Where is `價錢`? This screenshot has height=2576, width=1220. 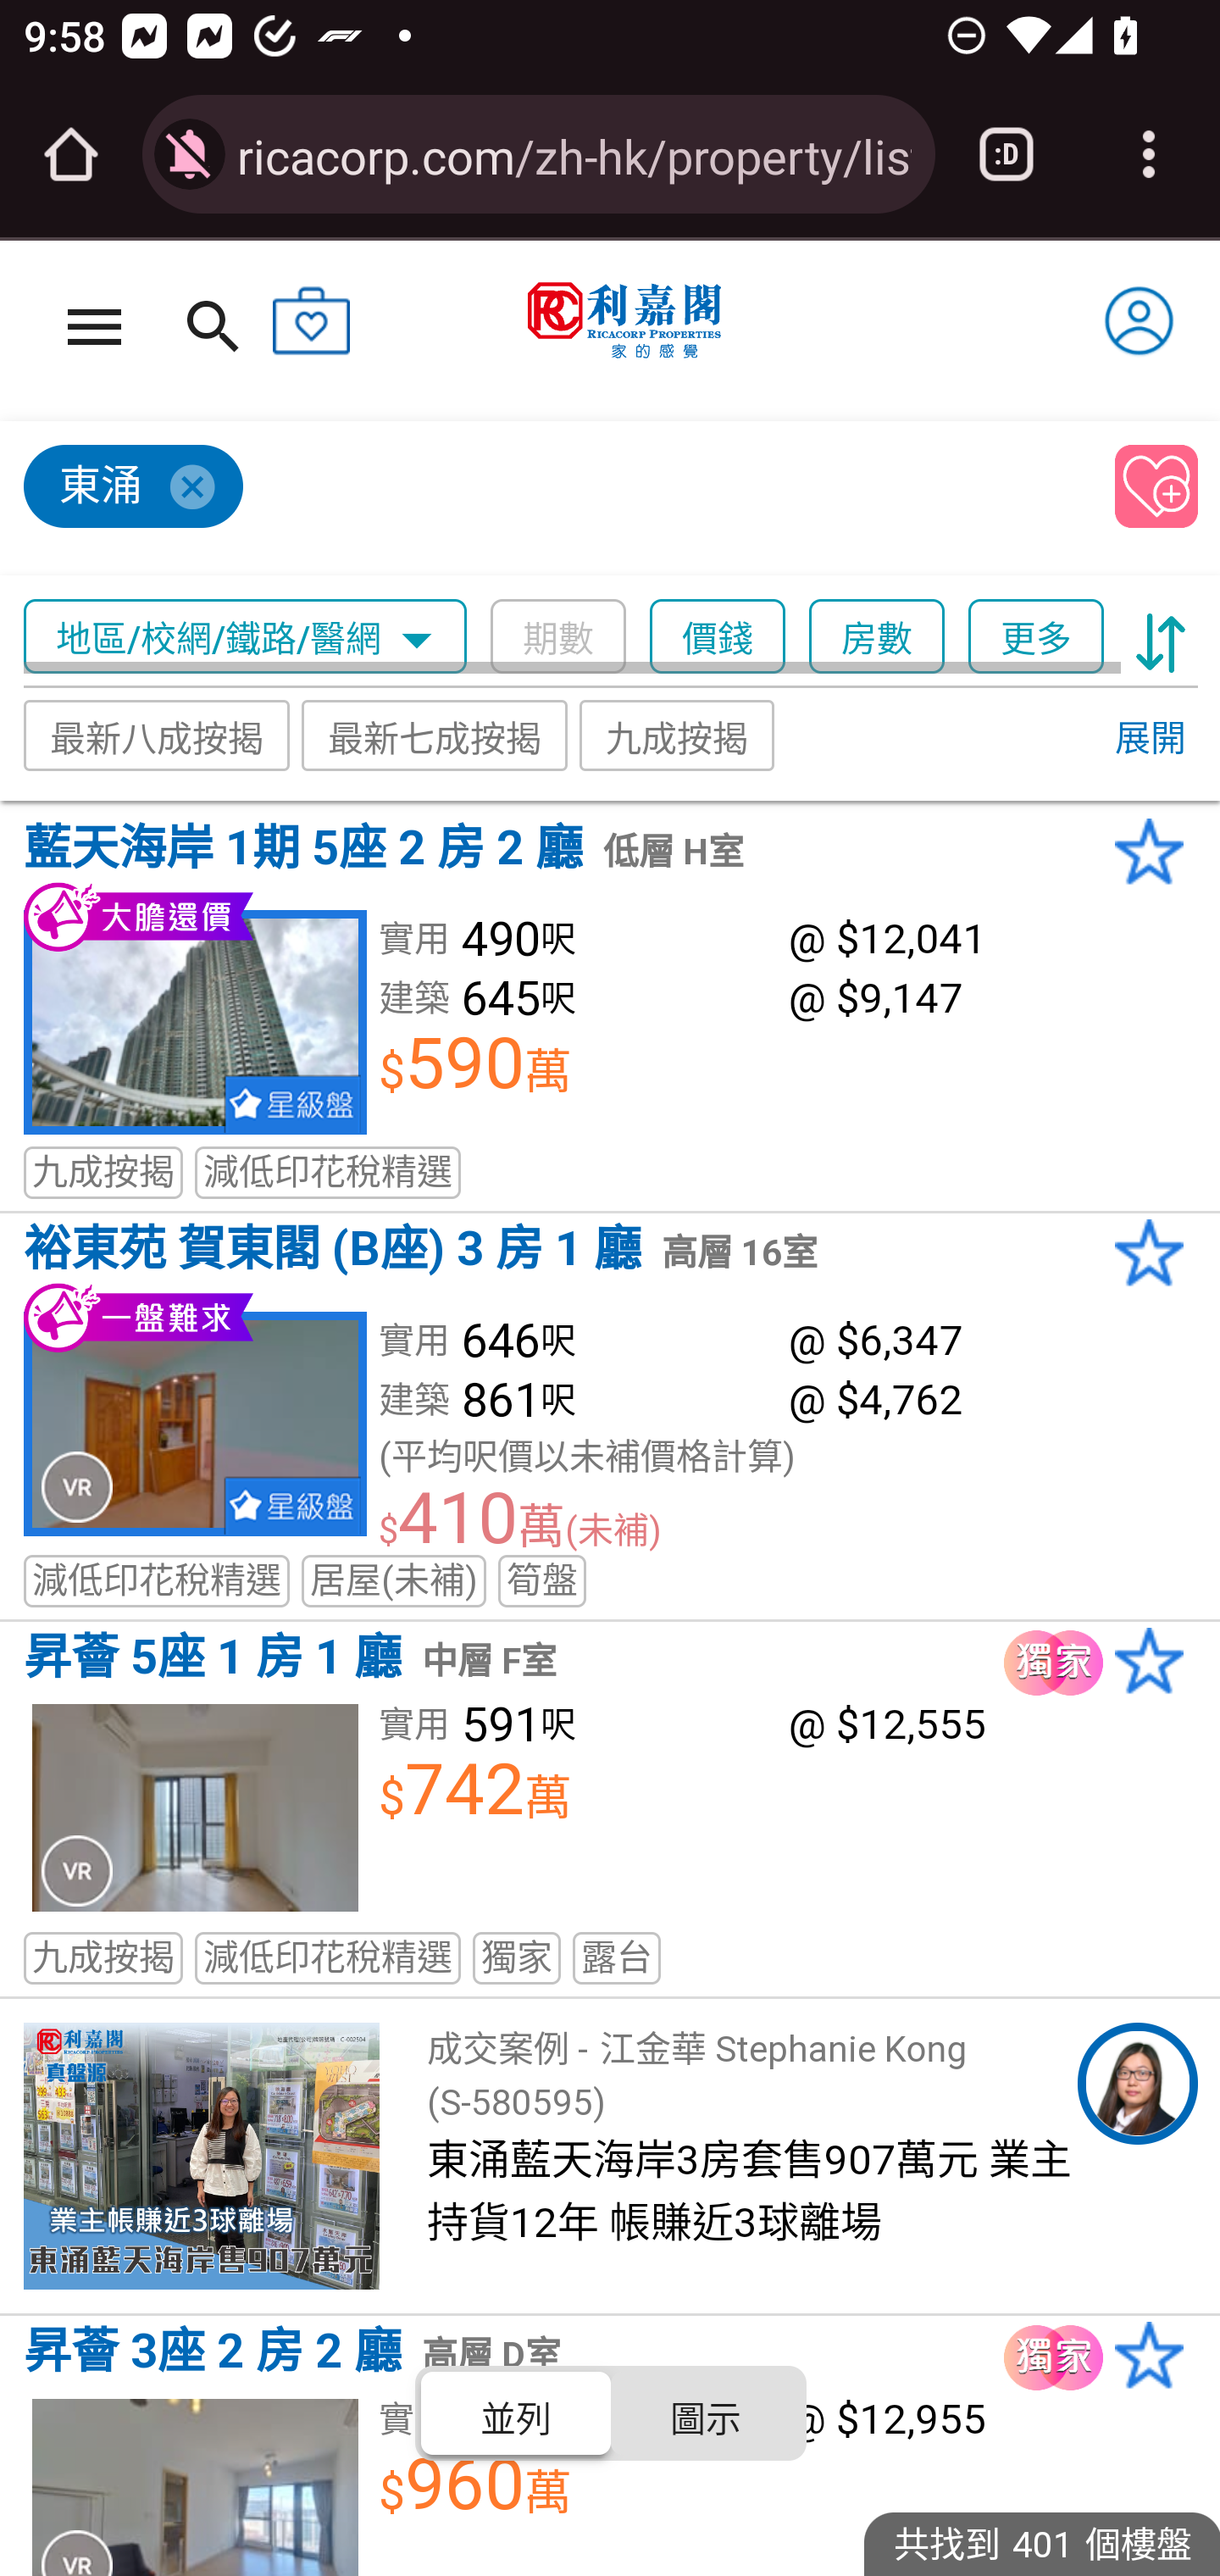
價錢 is located at coordinates (717, 637).